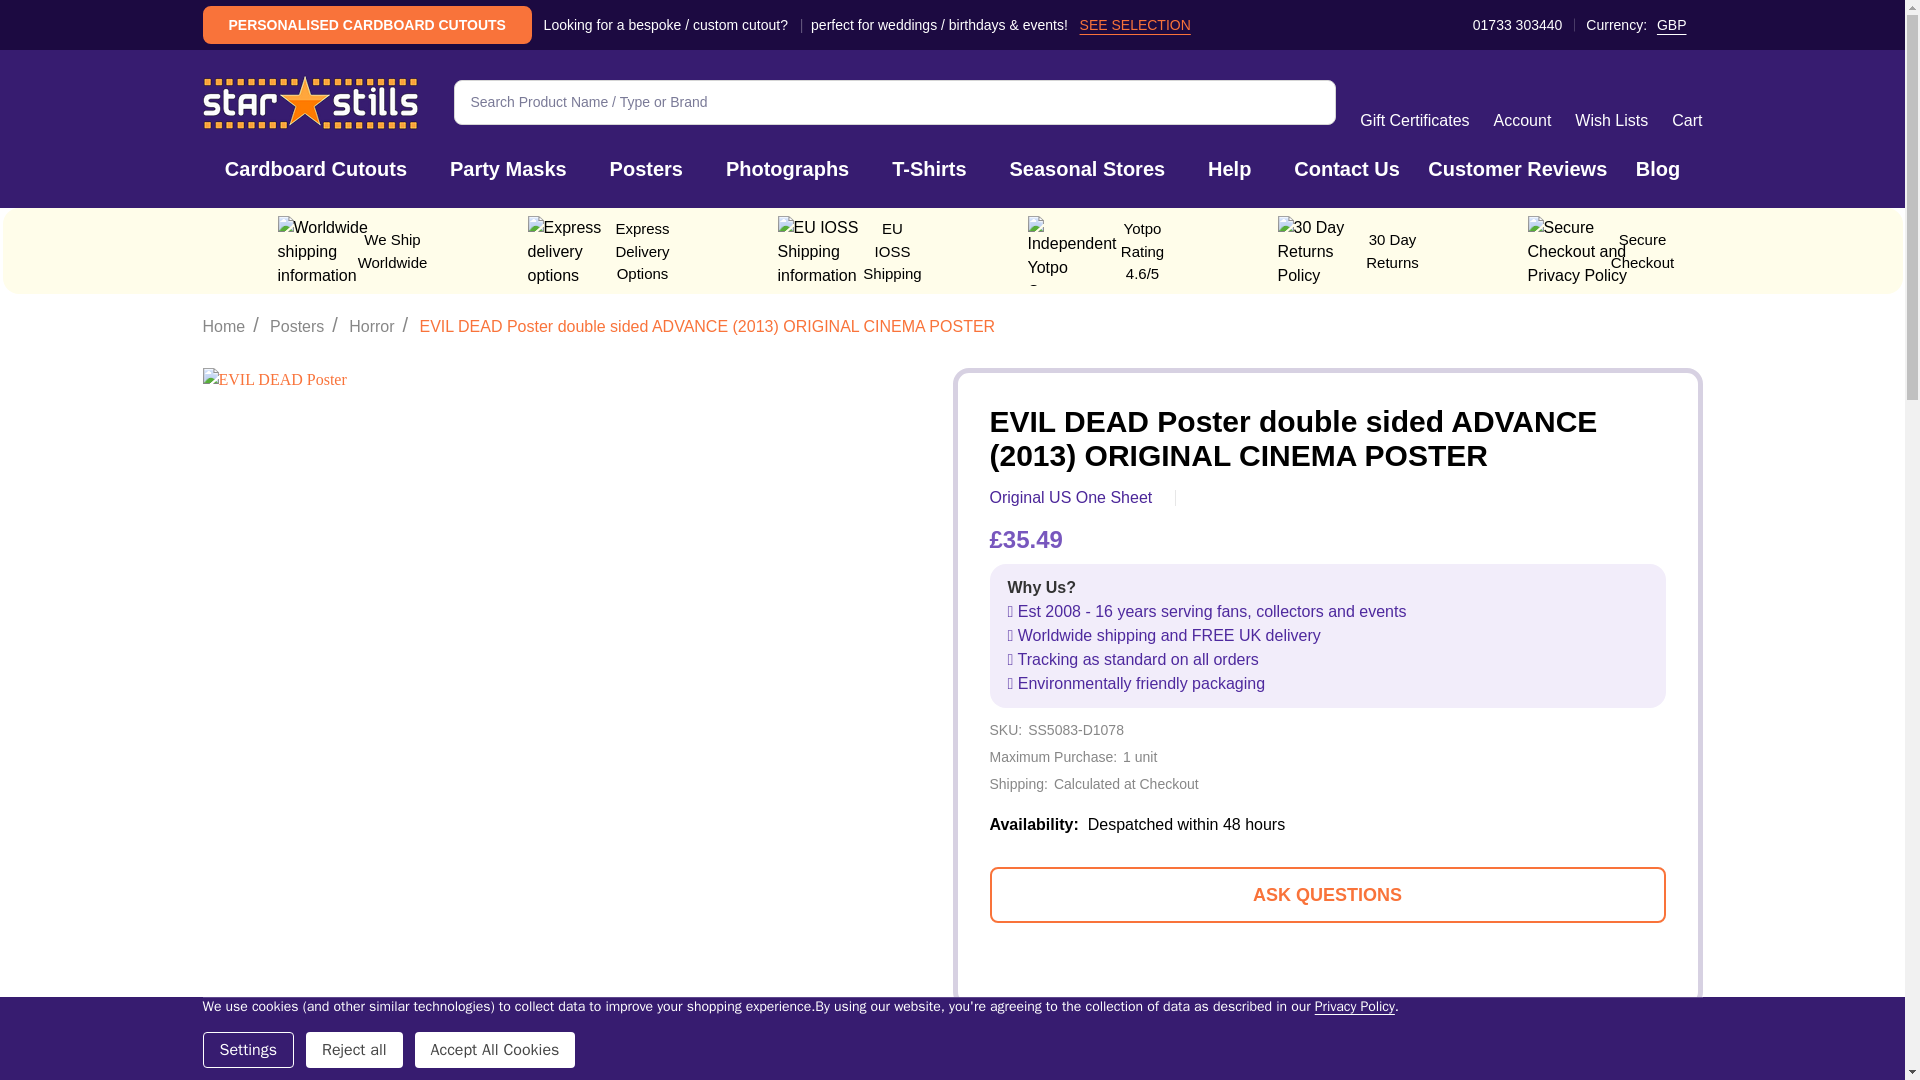 The height and width of the screenshot is (1080, 1920). What do you see at coordinates (1522, 101) in the screenshot?
I see `Account` at bounding box center [1522, 101].